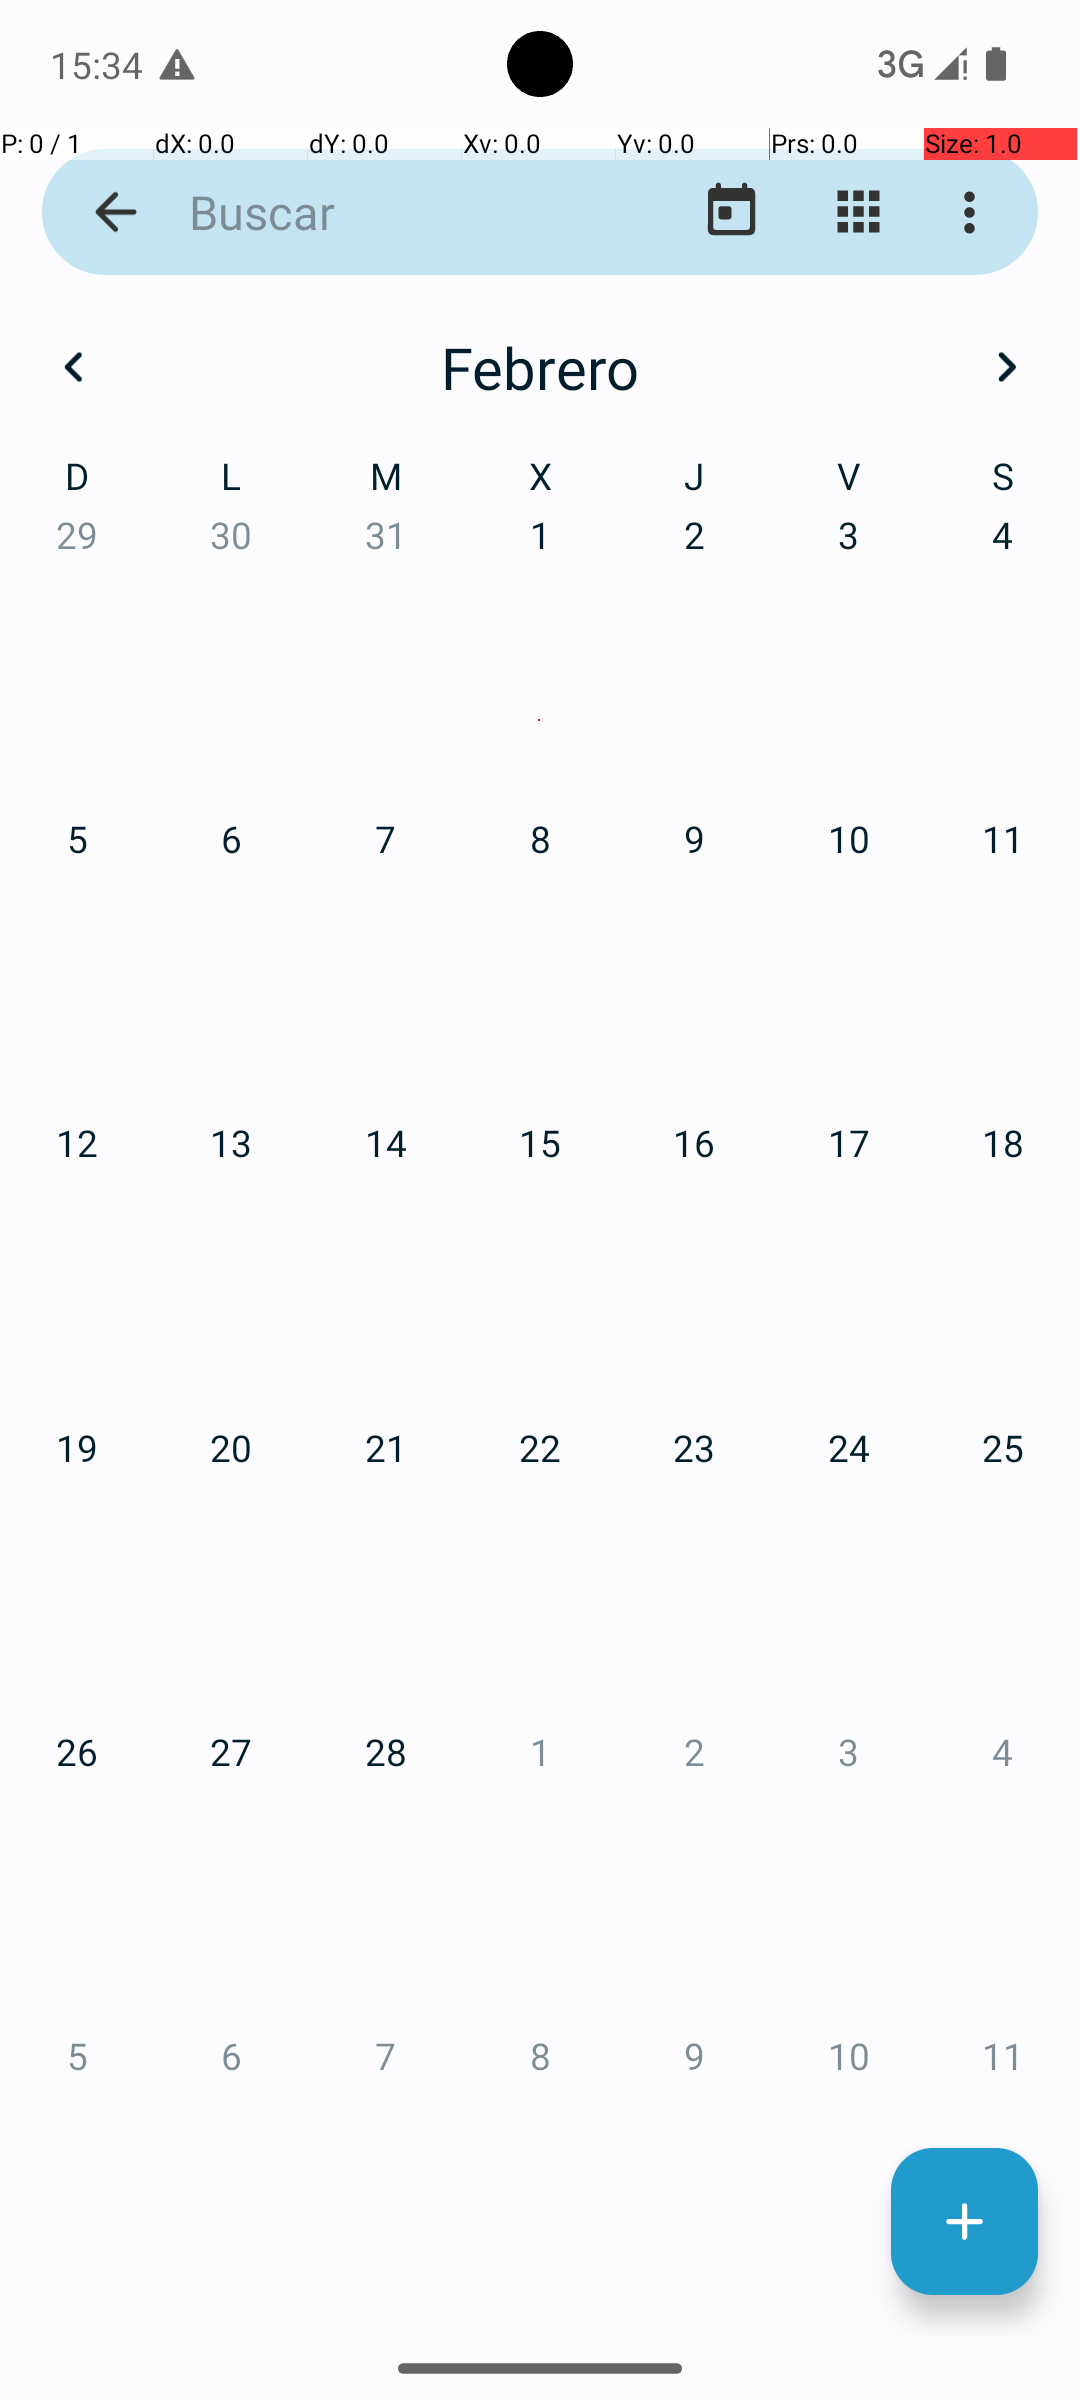  I want to click on SEPTIEMBRE, so click(890, 1414).